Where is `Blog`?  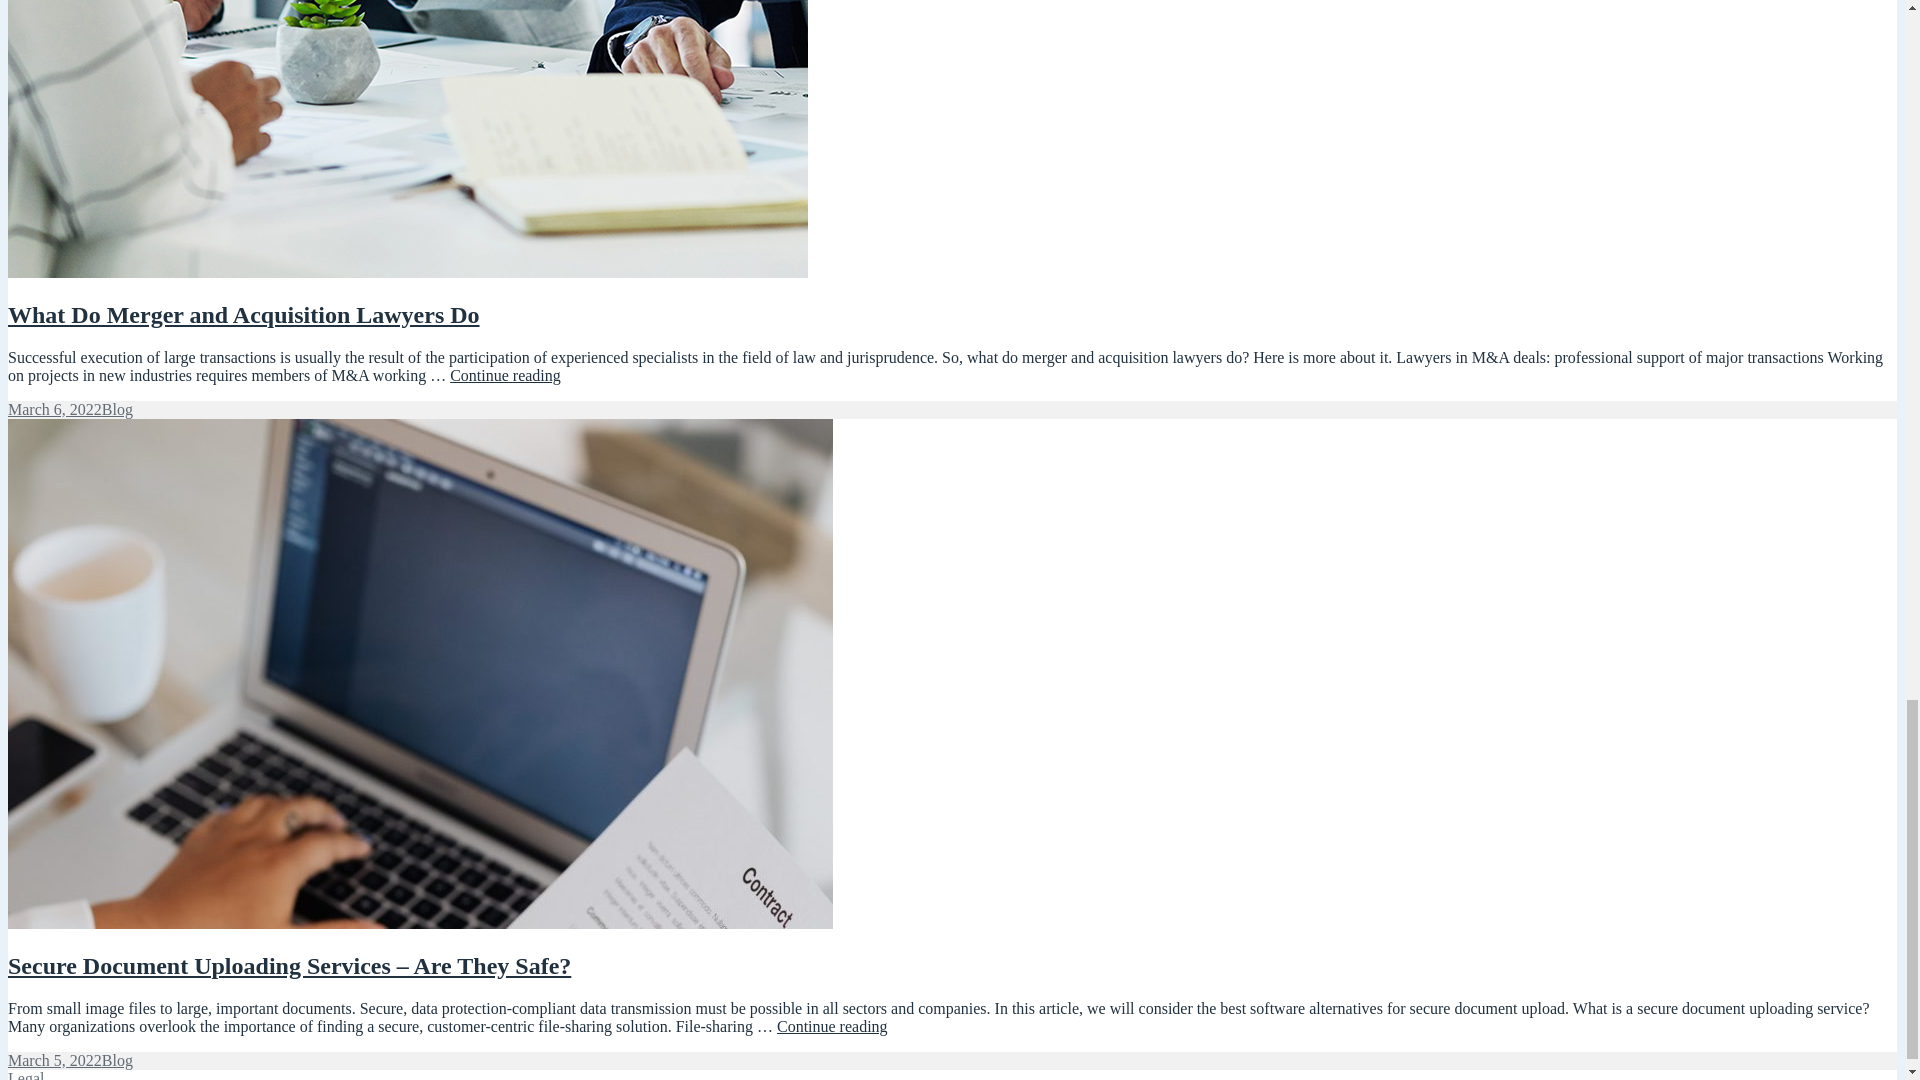 Blog is located at coordinates (116, 408).